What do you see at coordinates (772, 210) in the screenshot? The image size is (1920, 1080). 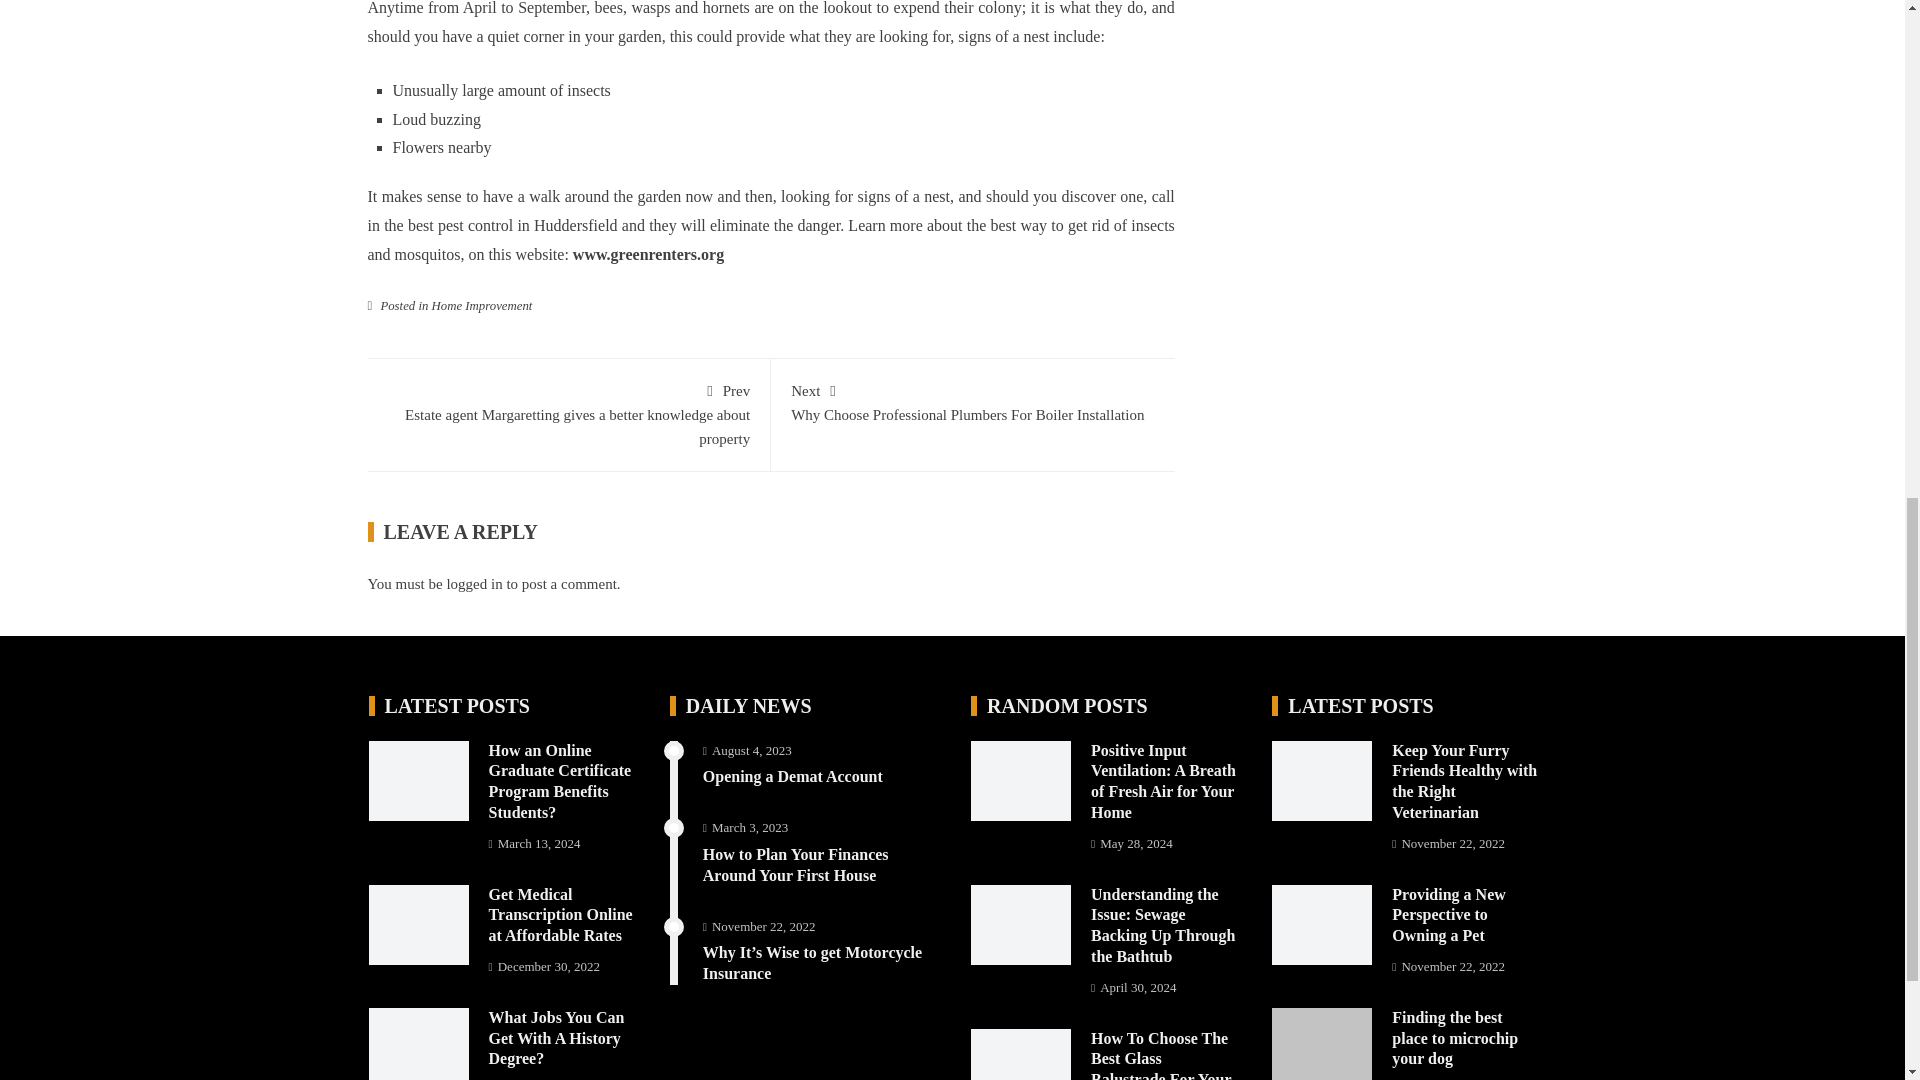 I see `call in the best pest control in Huddersfield` at bounding box center [772, 210].